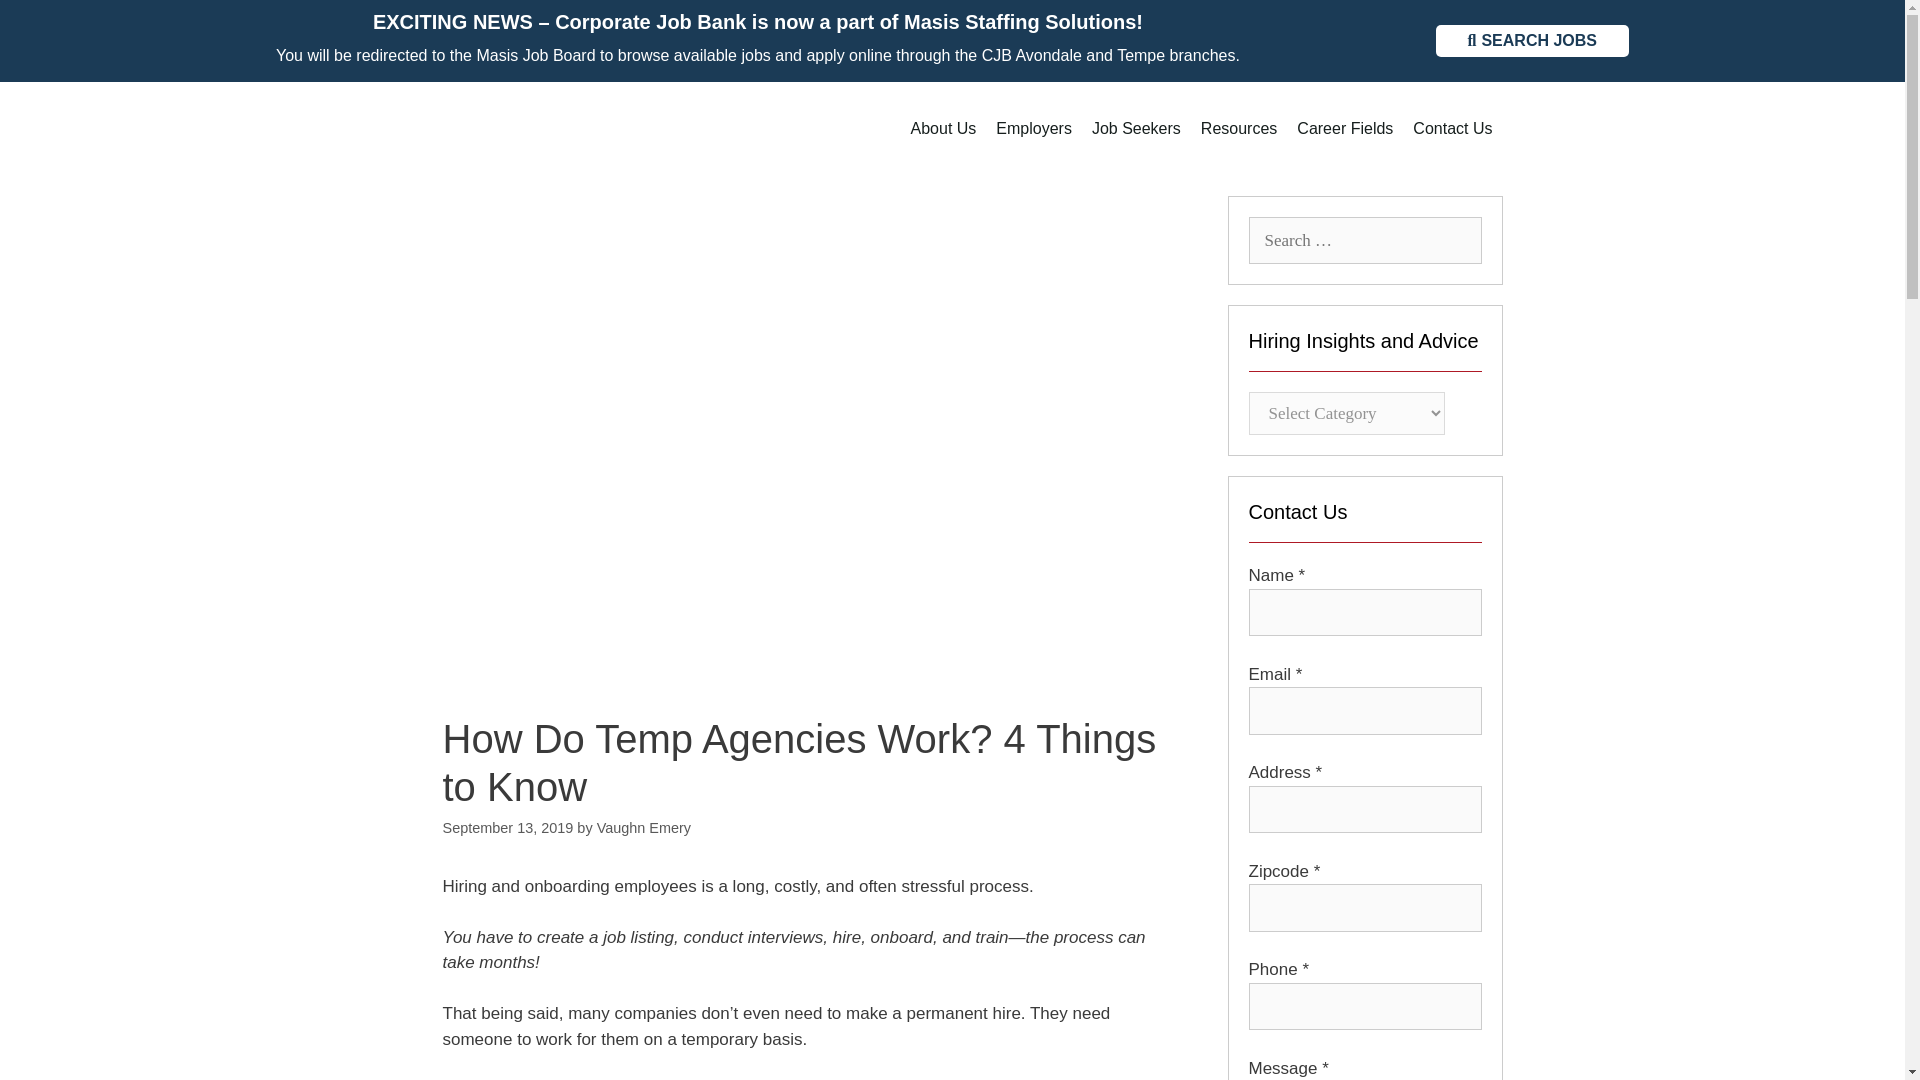 The width and height of the screenshot is (1920, 1080). What do you see at coordinates (1238, 128) in the screenshot?
I see `Resources` at bounding box center [1238, 128].